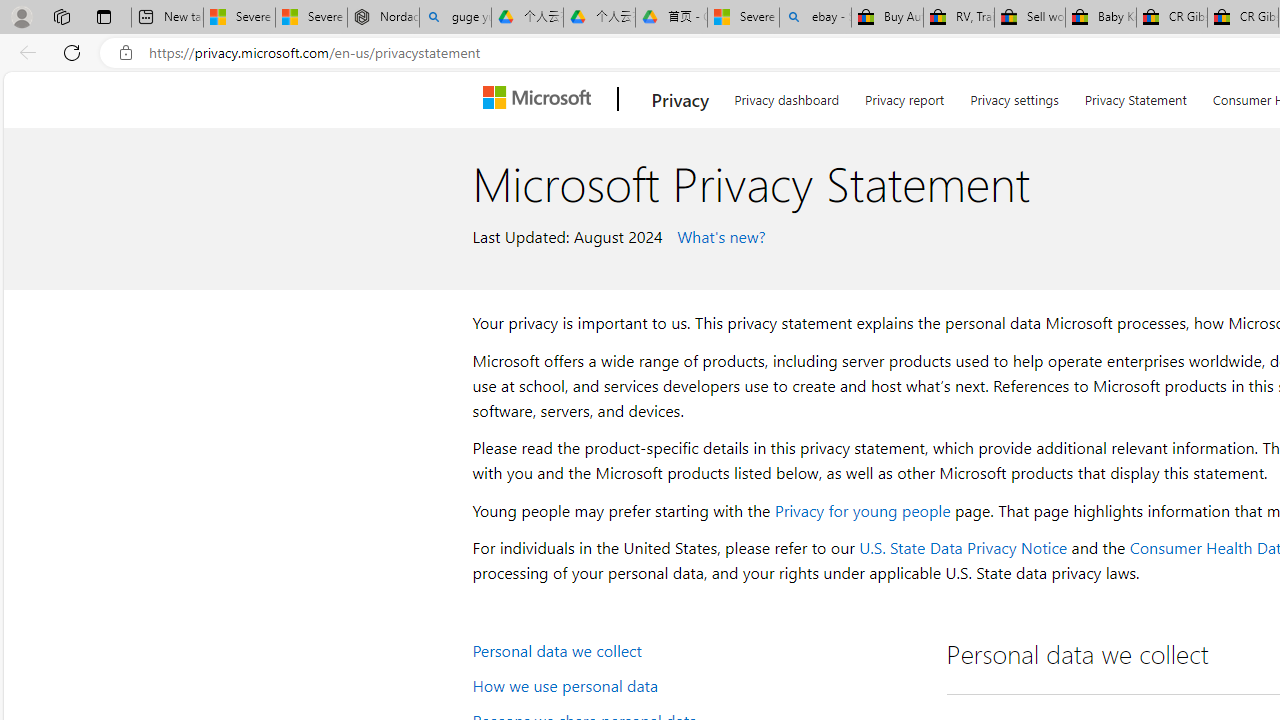  What do you see at coordinates (680, 99) in the screenshot?
I see `Privacy` at bounding box center [680, 99].